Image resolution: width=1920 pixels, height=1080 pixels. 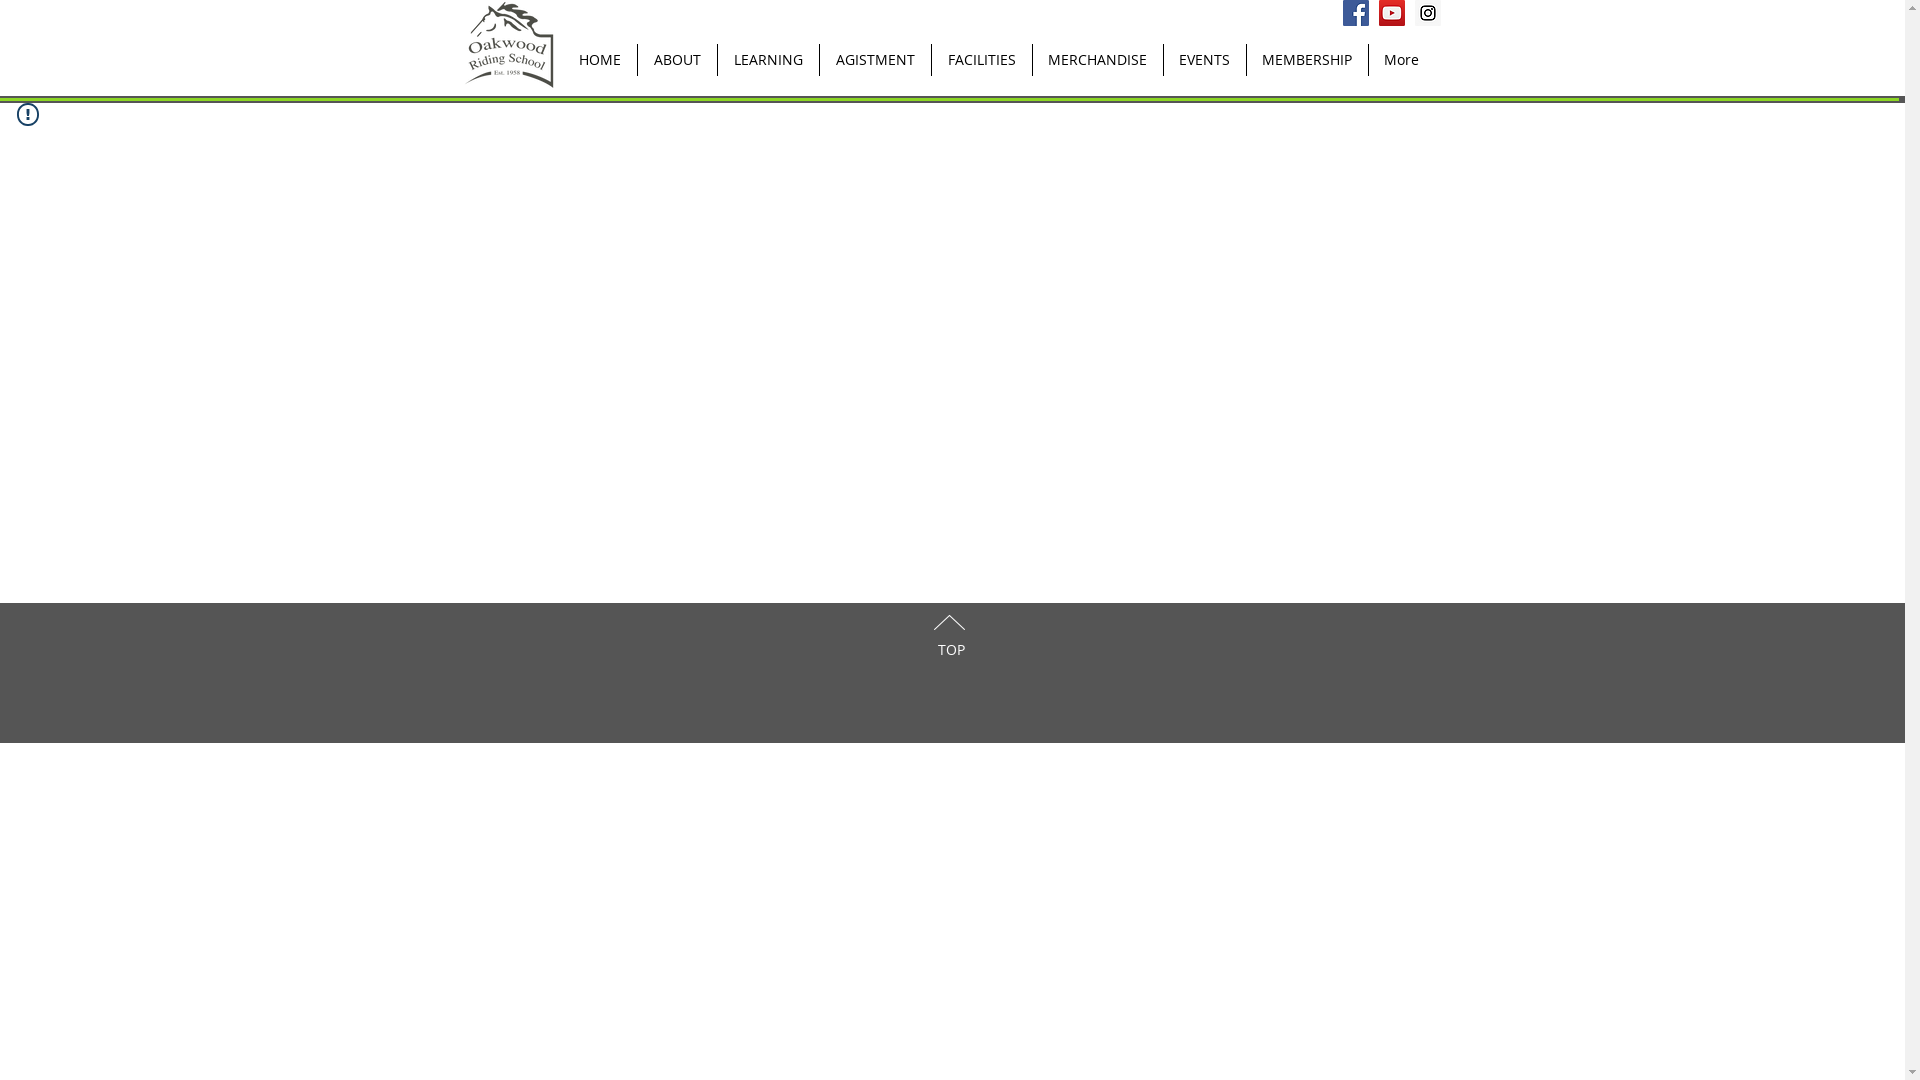 I want to click on HOME, so click(x=599, y=60).